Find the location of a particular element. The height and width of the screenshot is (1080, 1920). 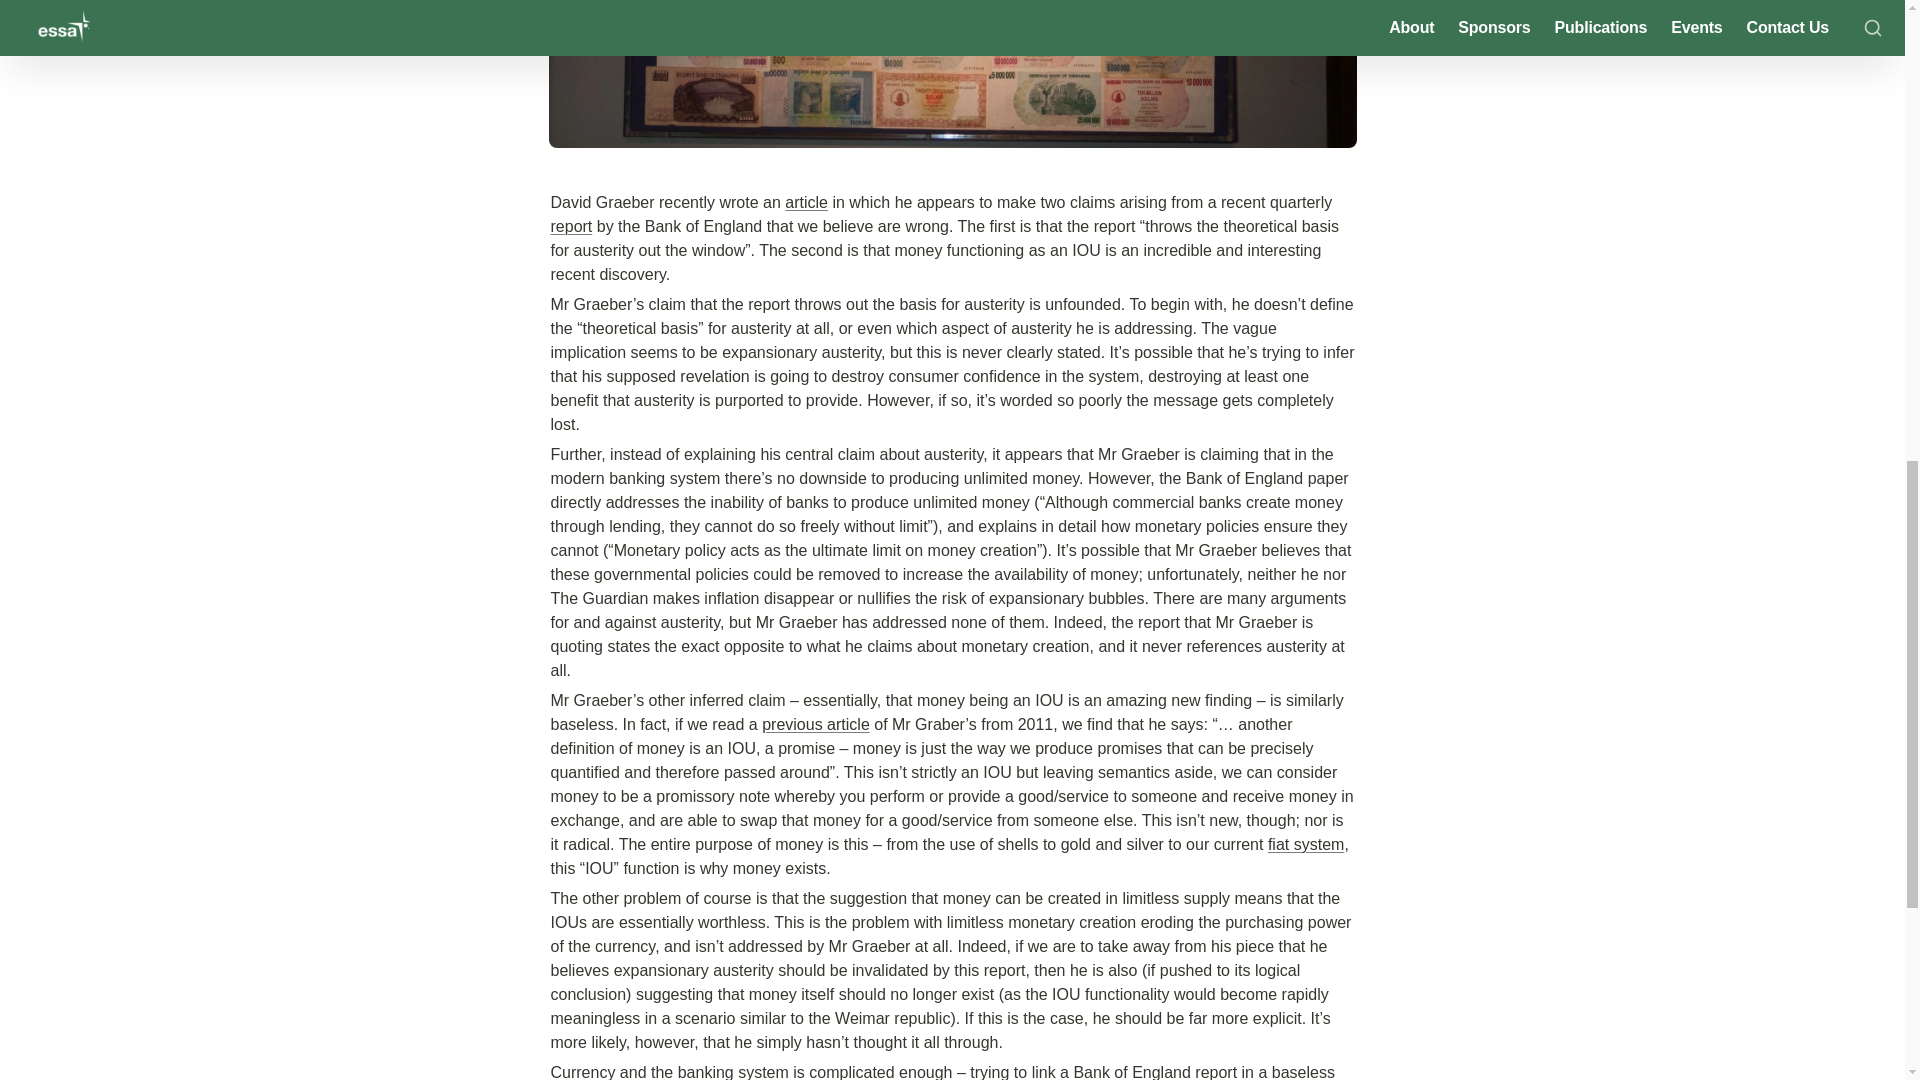

fiat system is located at coordinates (1306, 844).